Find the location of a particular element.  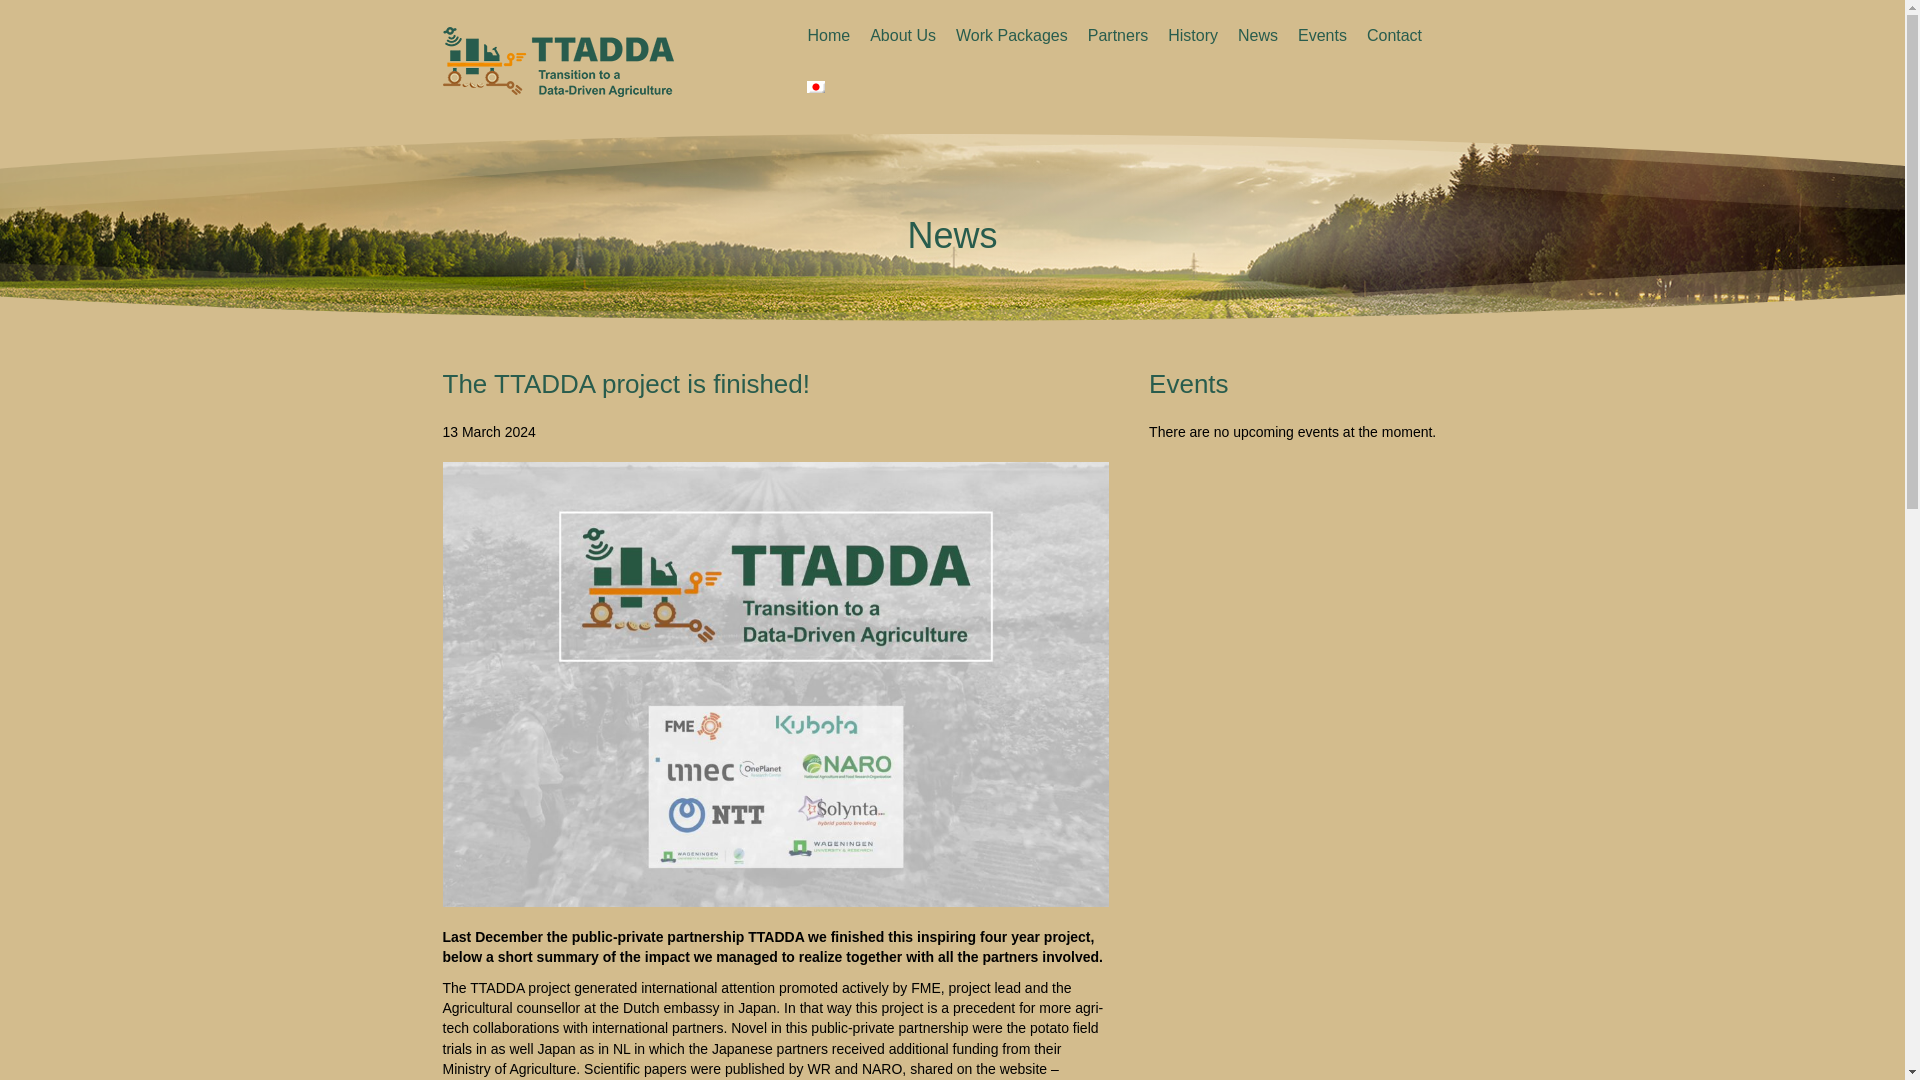

Partners is located at coordinates (1117, 35).